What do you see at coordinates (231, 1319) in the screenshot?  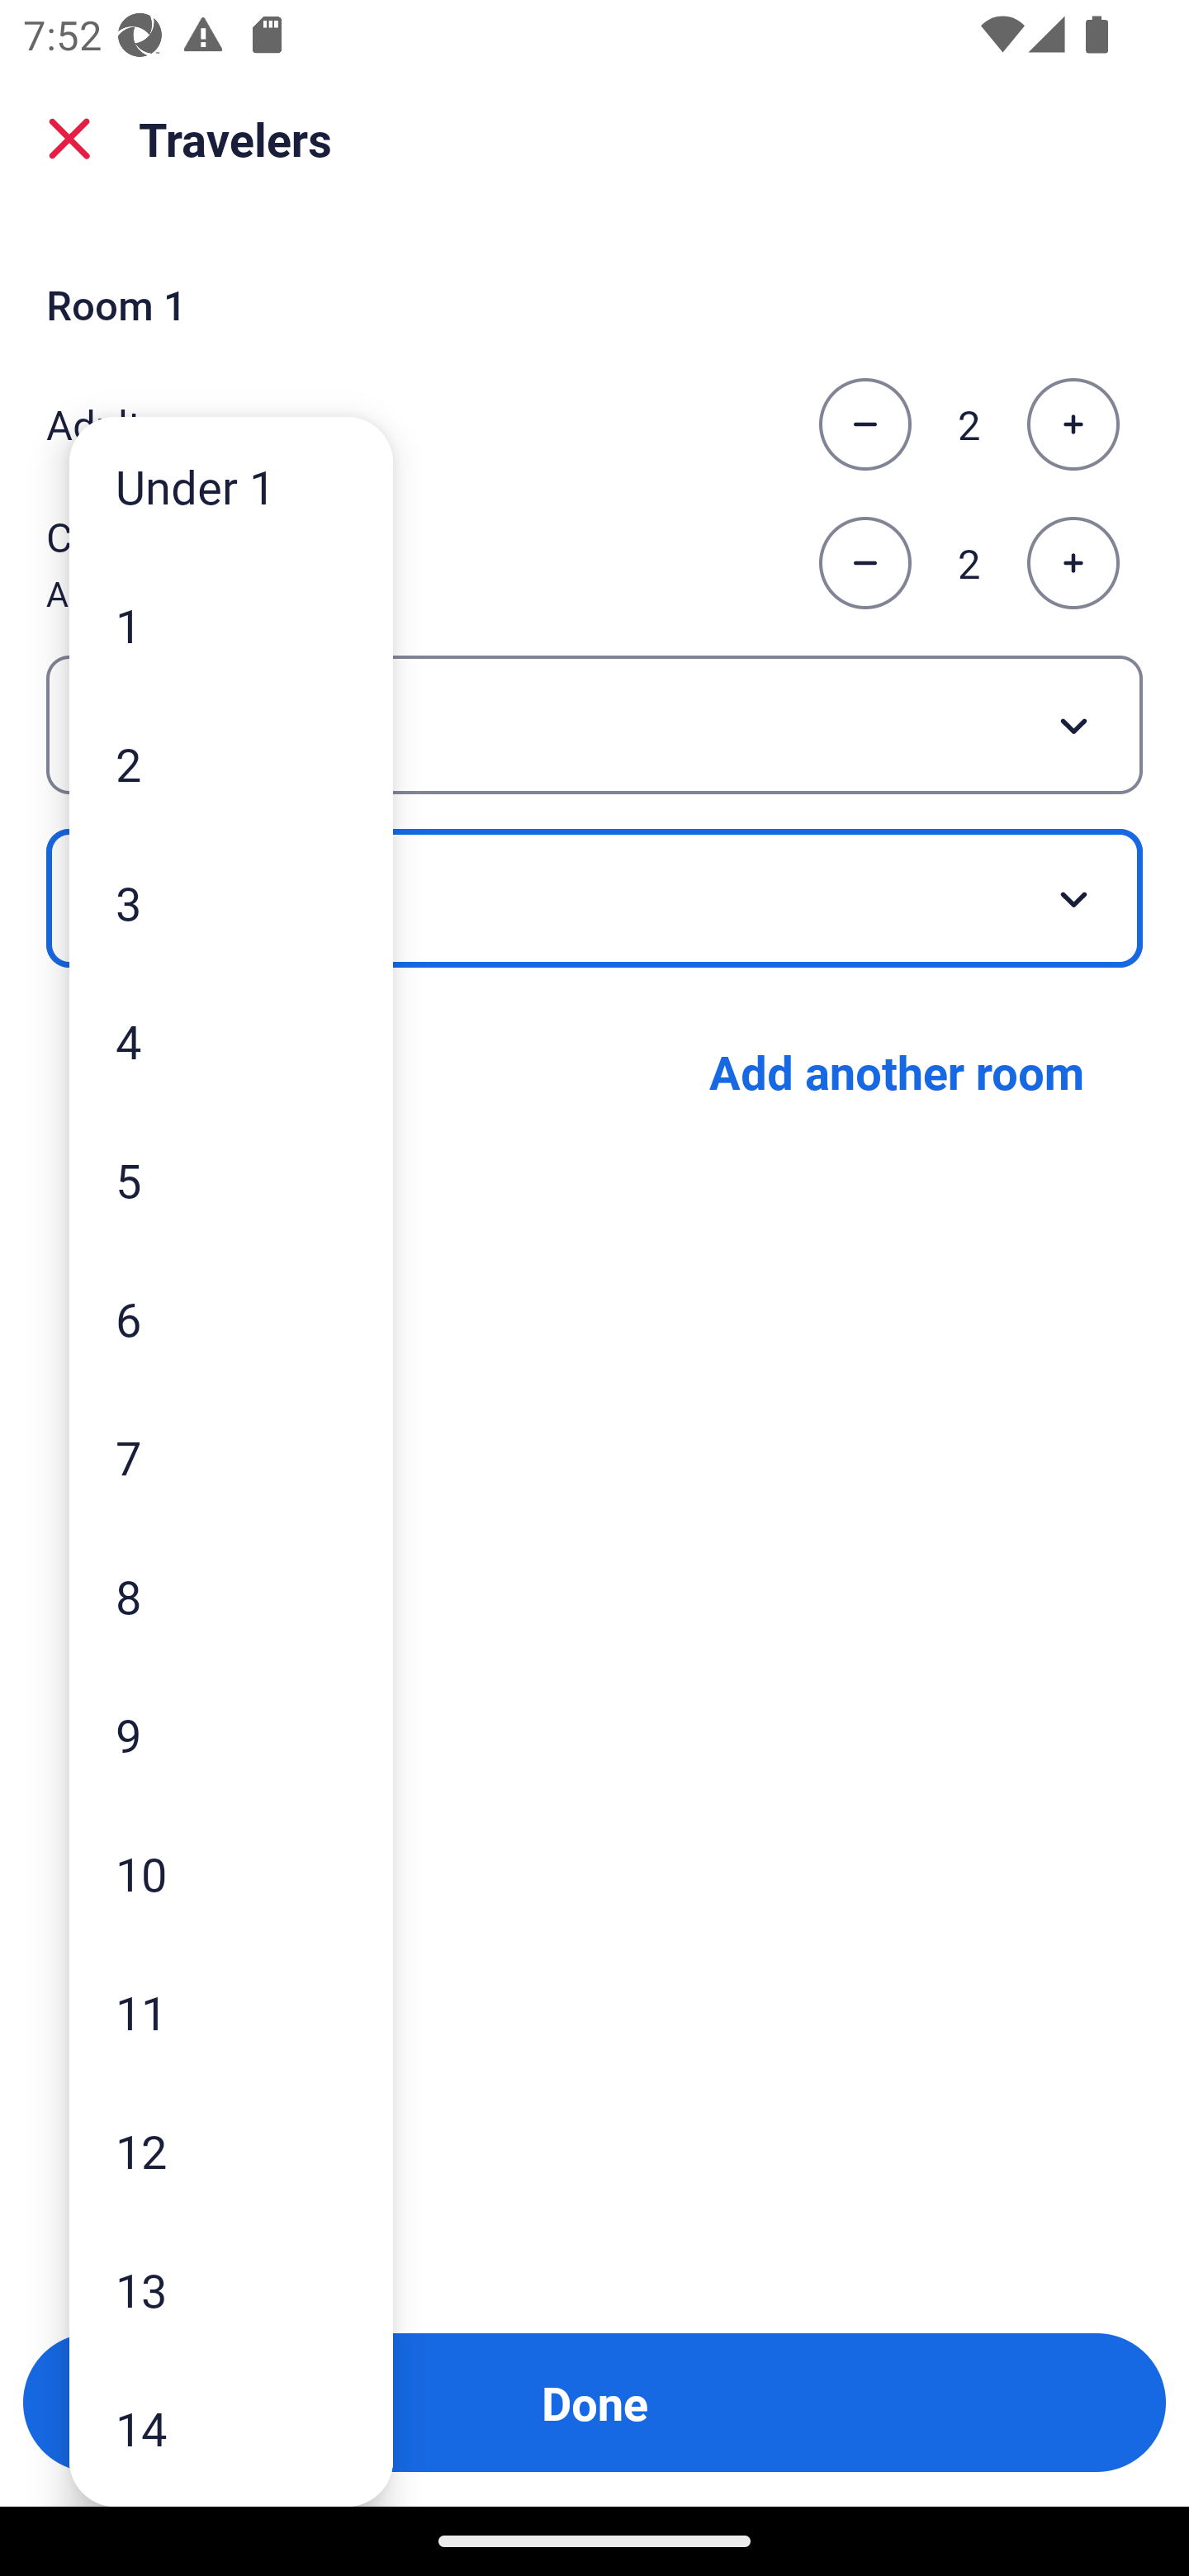 I see `6` at bounding box center [231, 1319].